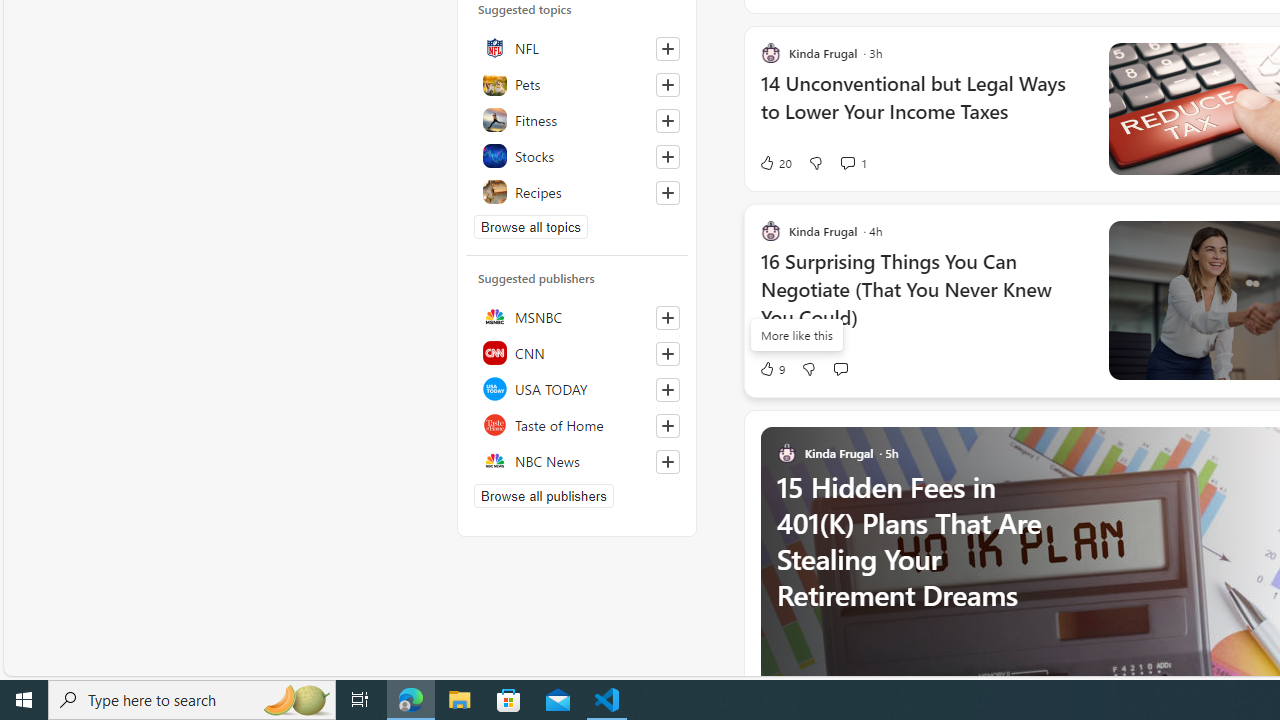 The width and height of the screenshot is (1280, 720). Describe the element at coordinates (772, 368) in the screenshot. I see `9 Like` at that location.